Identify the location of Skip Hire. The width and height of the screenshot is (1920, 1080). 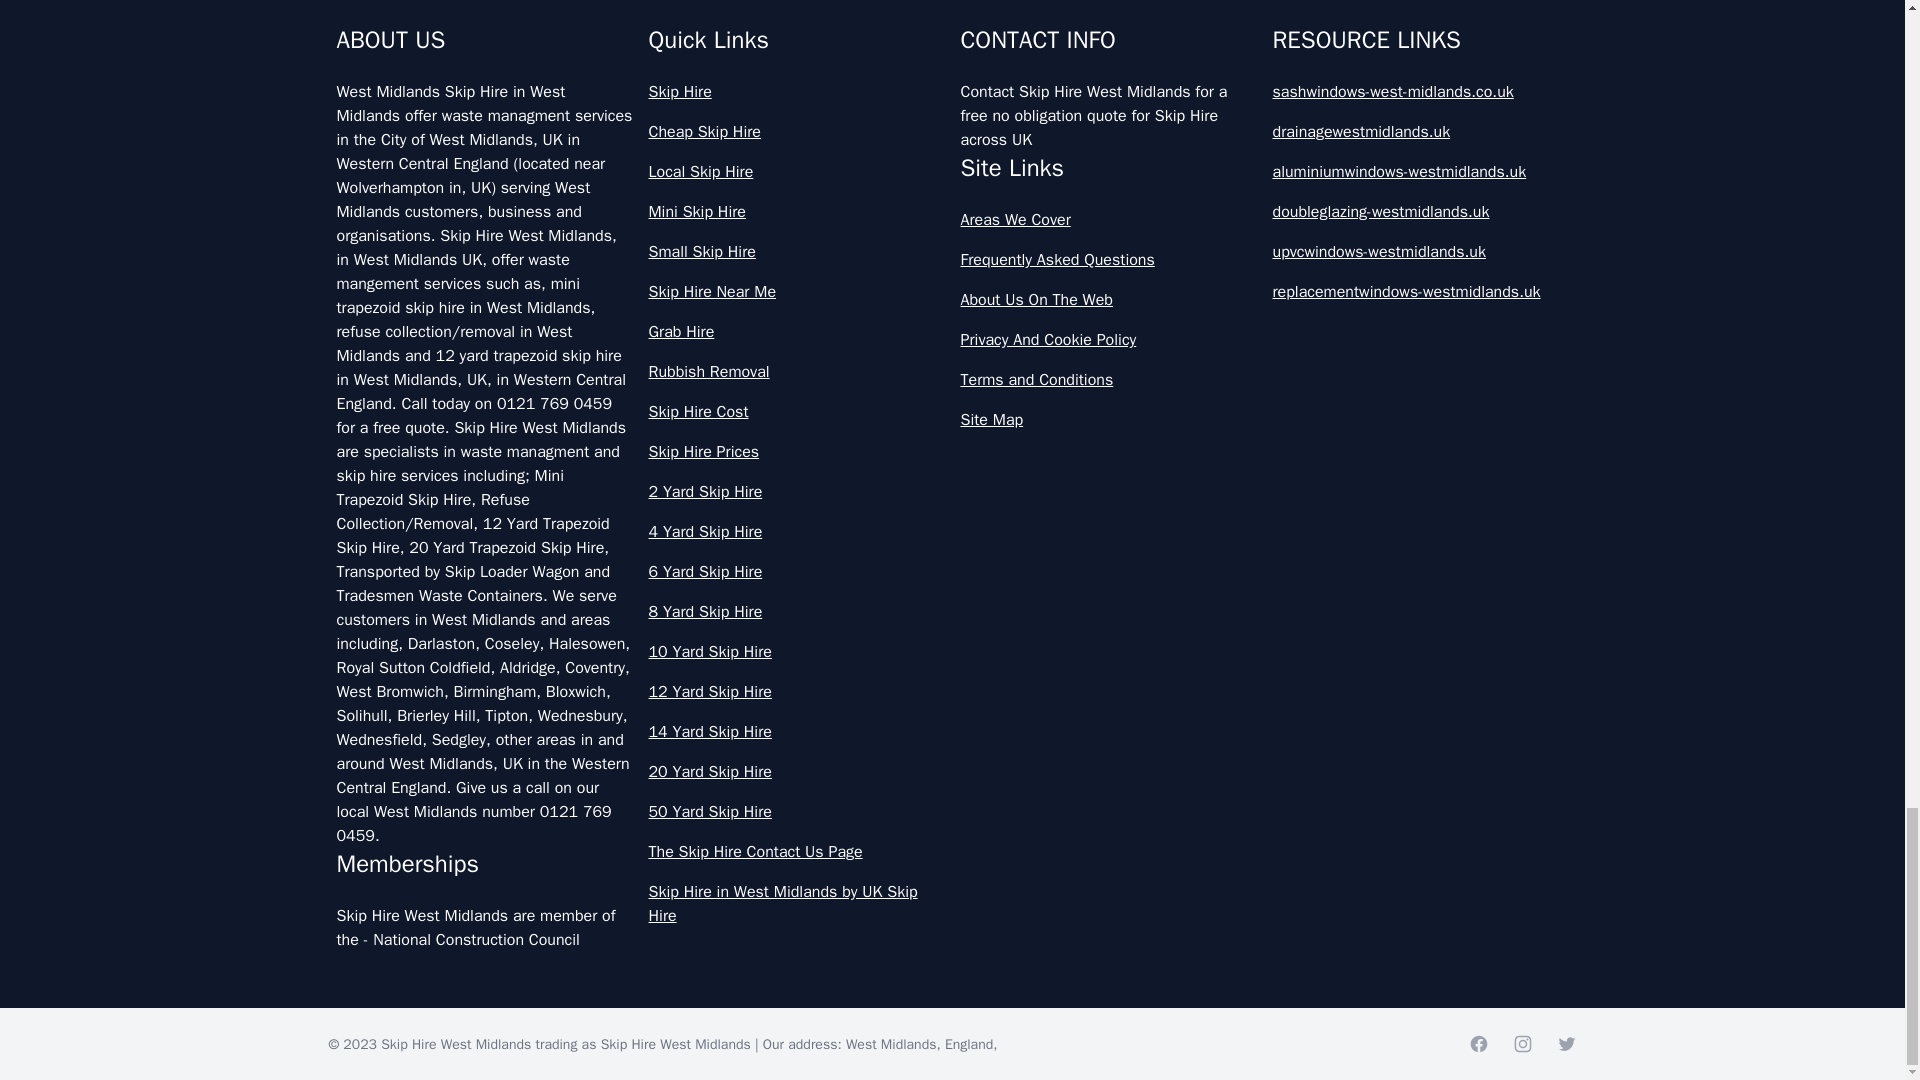
(796, 91).